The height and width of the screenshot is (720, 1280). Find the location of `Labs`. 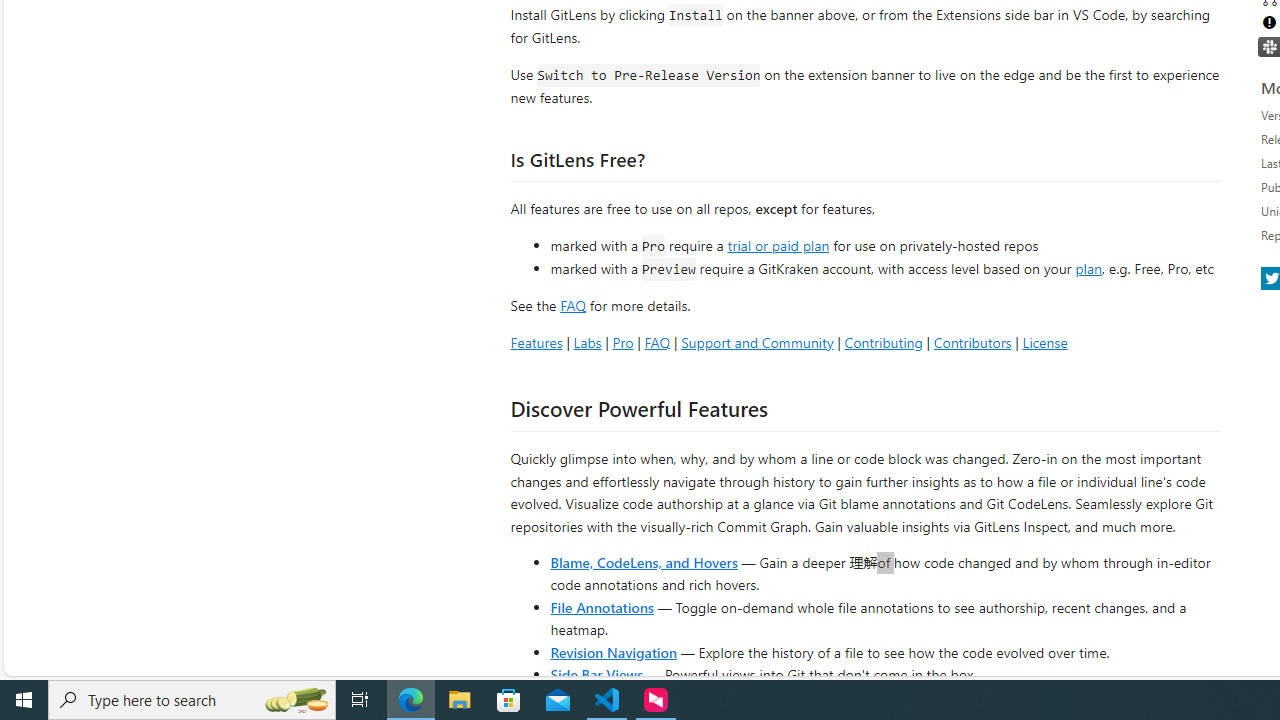

Labs is located at coordinates (587, 342).